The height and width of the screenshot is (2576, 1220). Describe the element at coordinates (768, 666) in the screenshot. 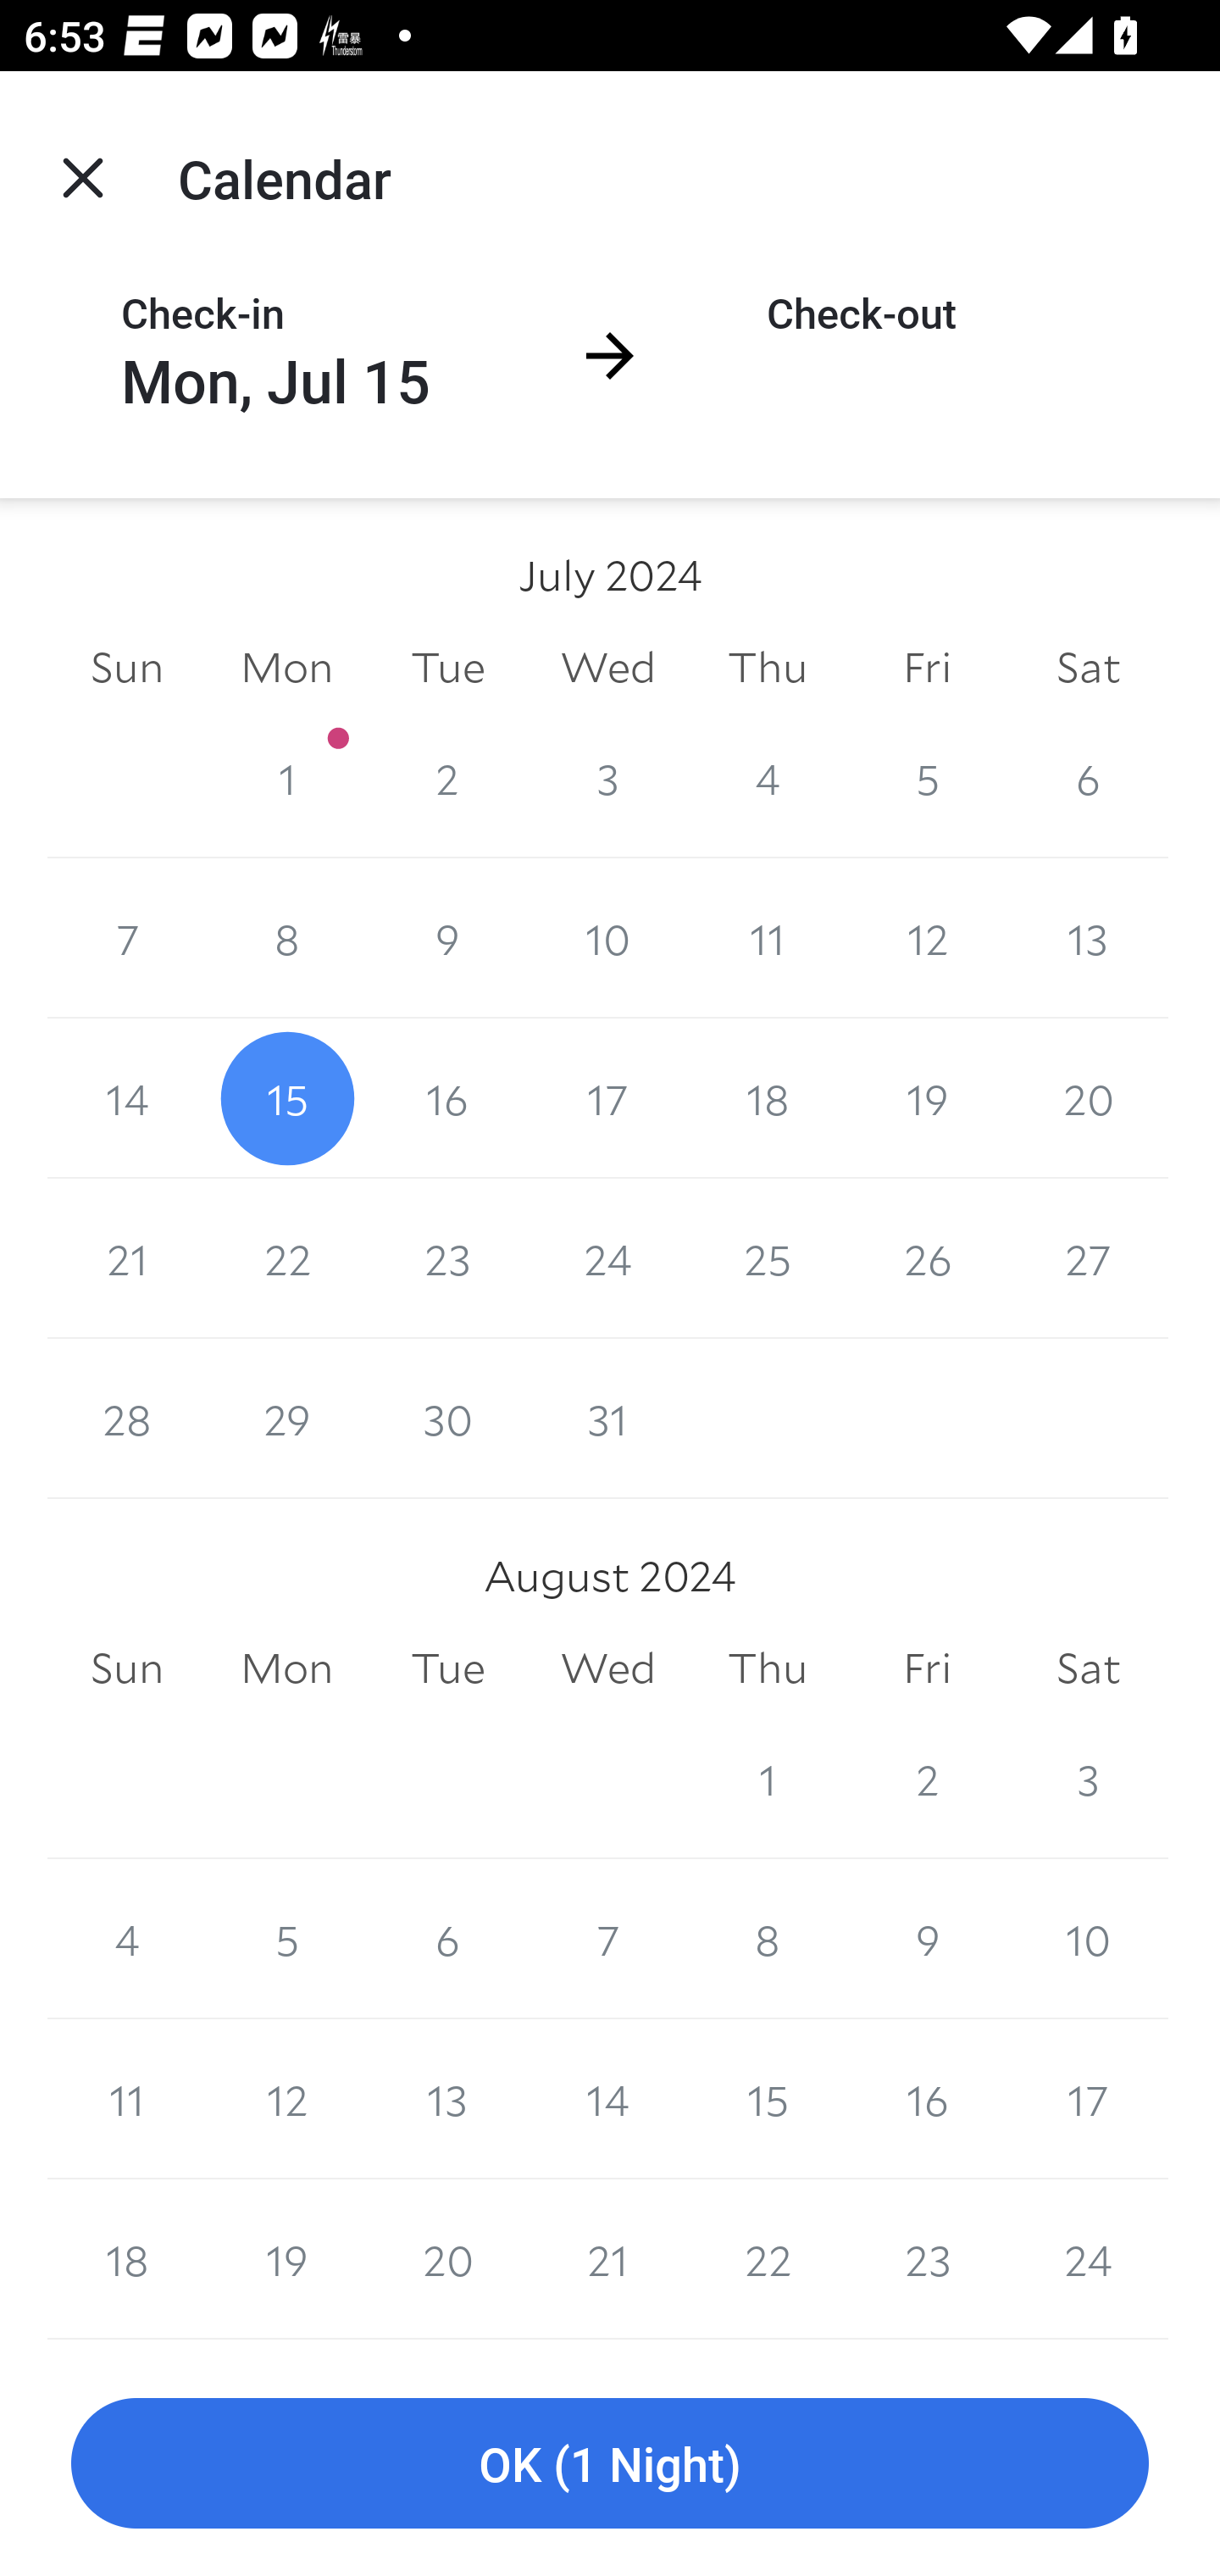

I see `Thu` at that location.